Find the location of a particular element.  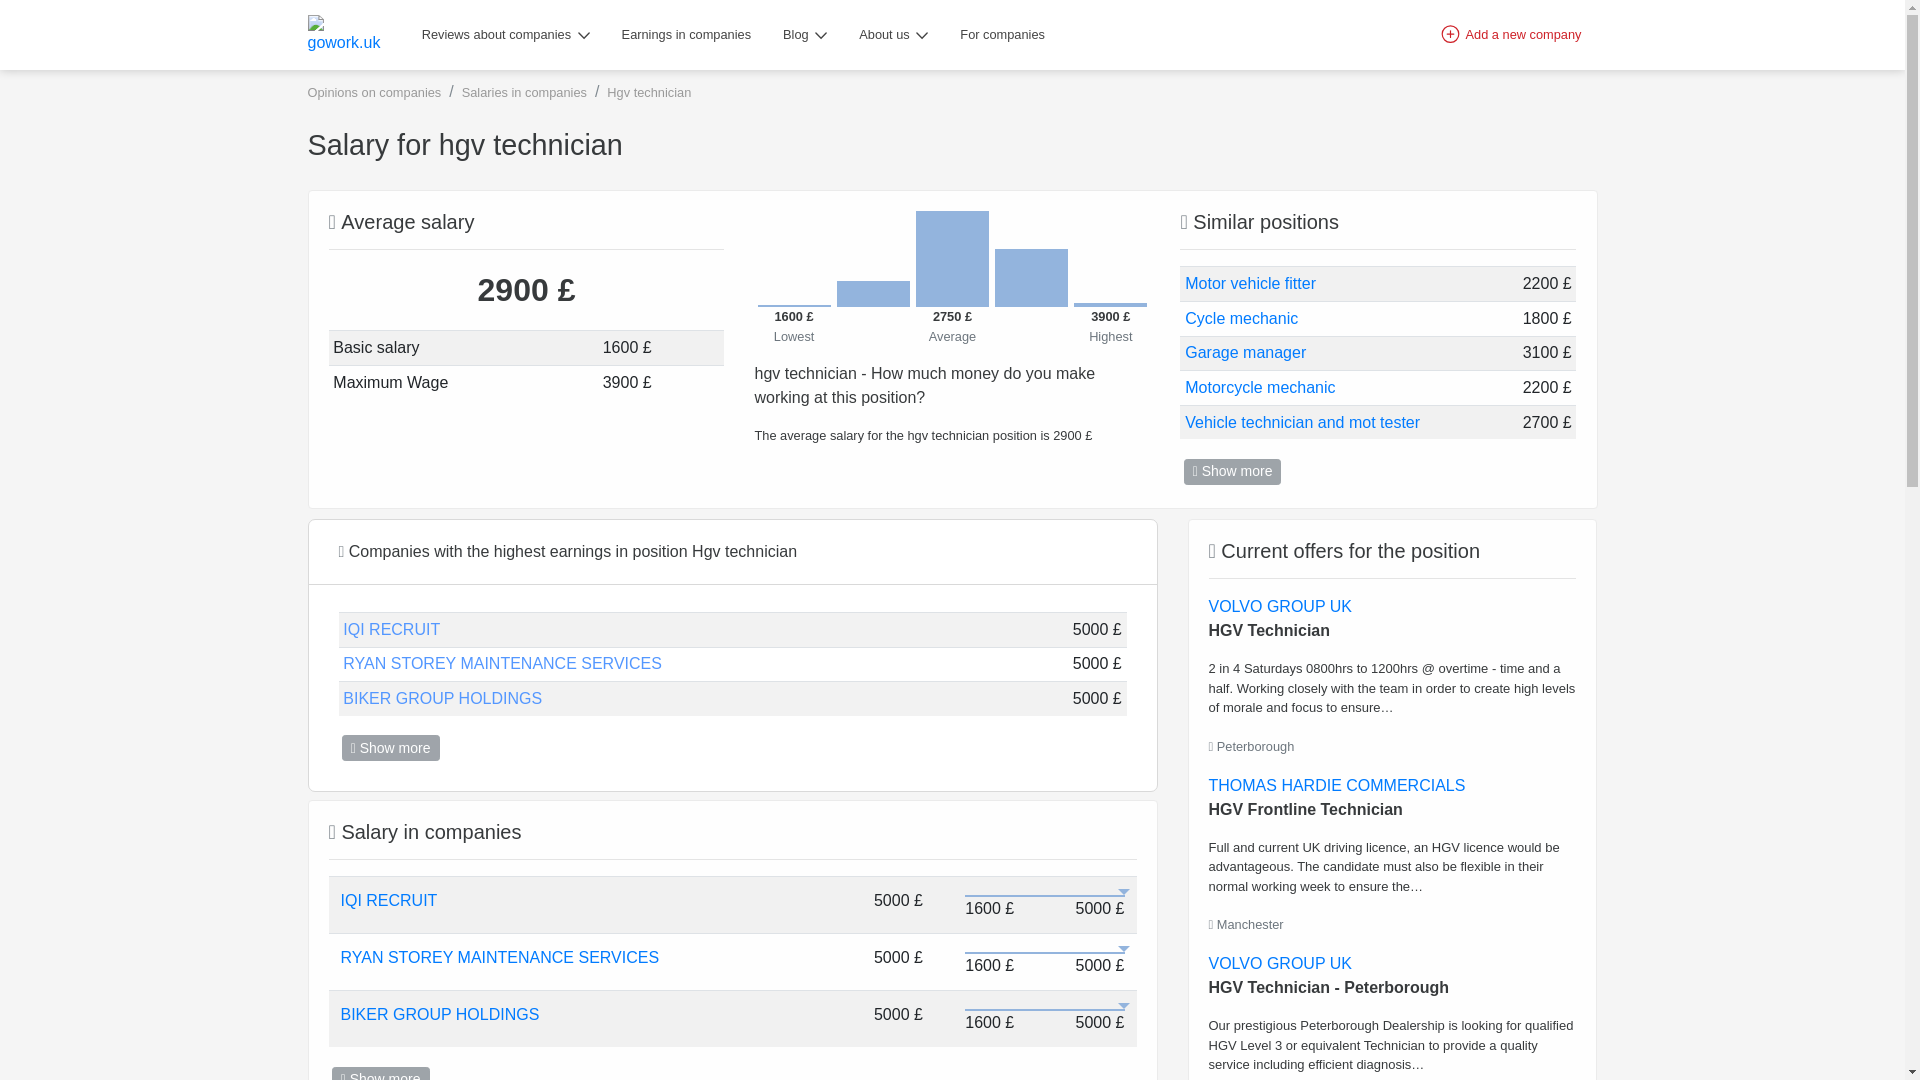

Blog is located at coordinates (804, 35).